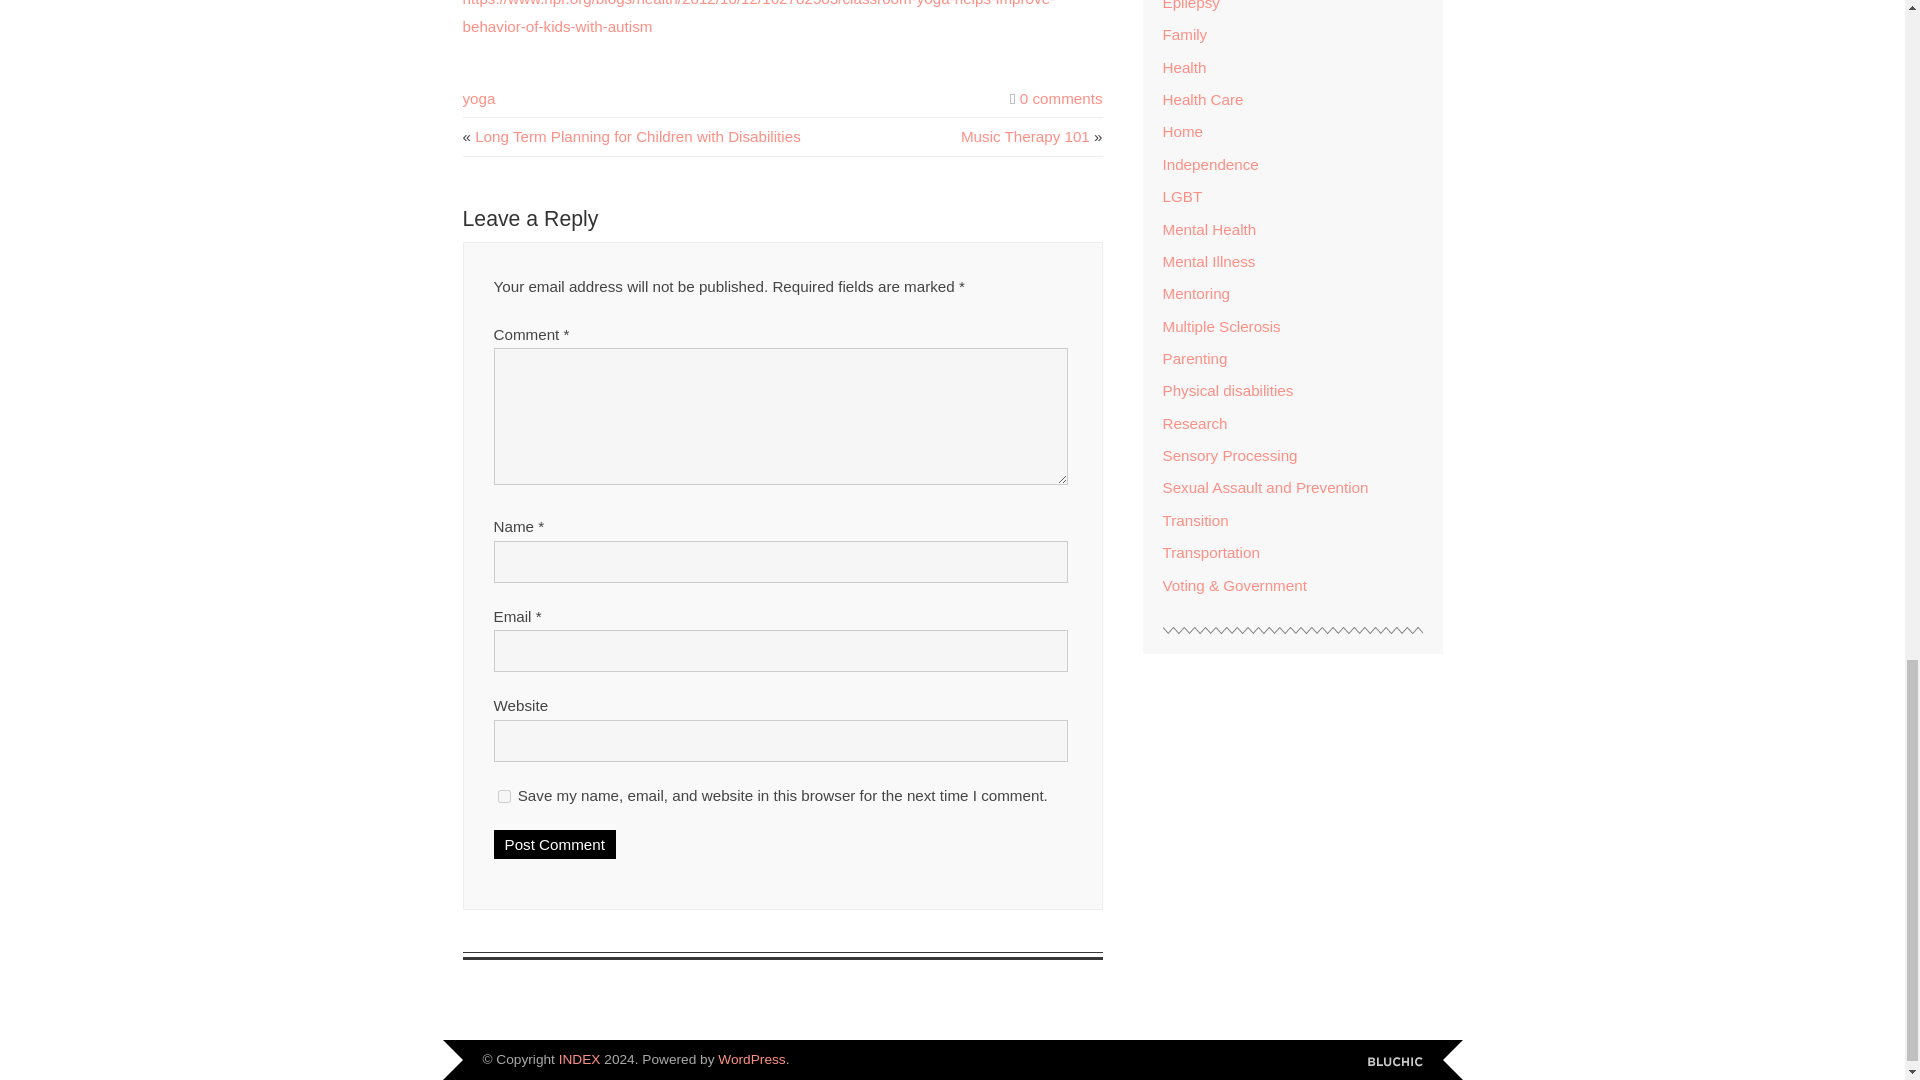 This screenshot has width=1920, height=1080. What do you see at coordinates (554, 844) in the screenshot?
I see `Post Comment` at bounding box center [554, 844].